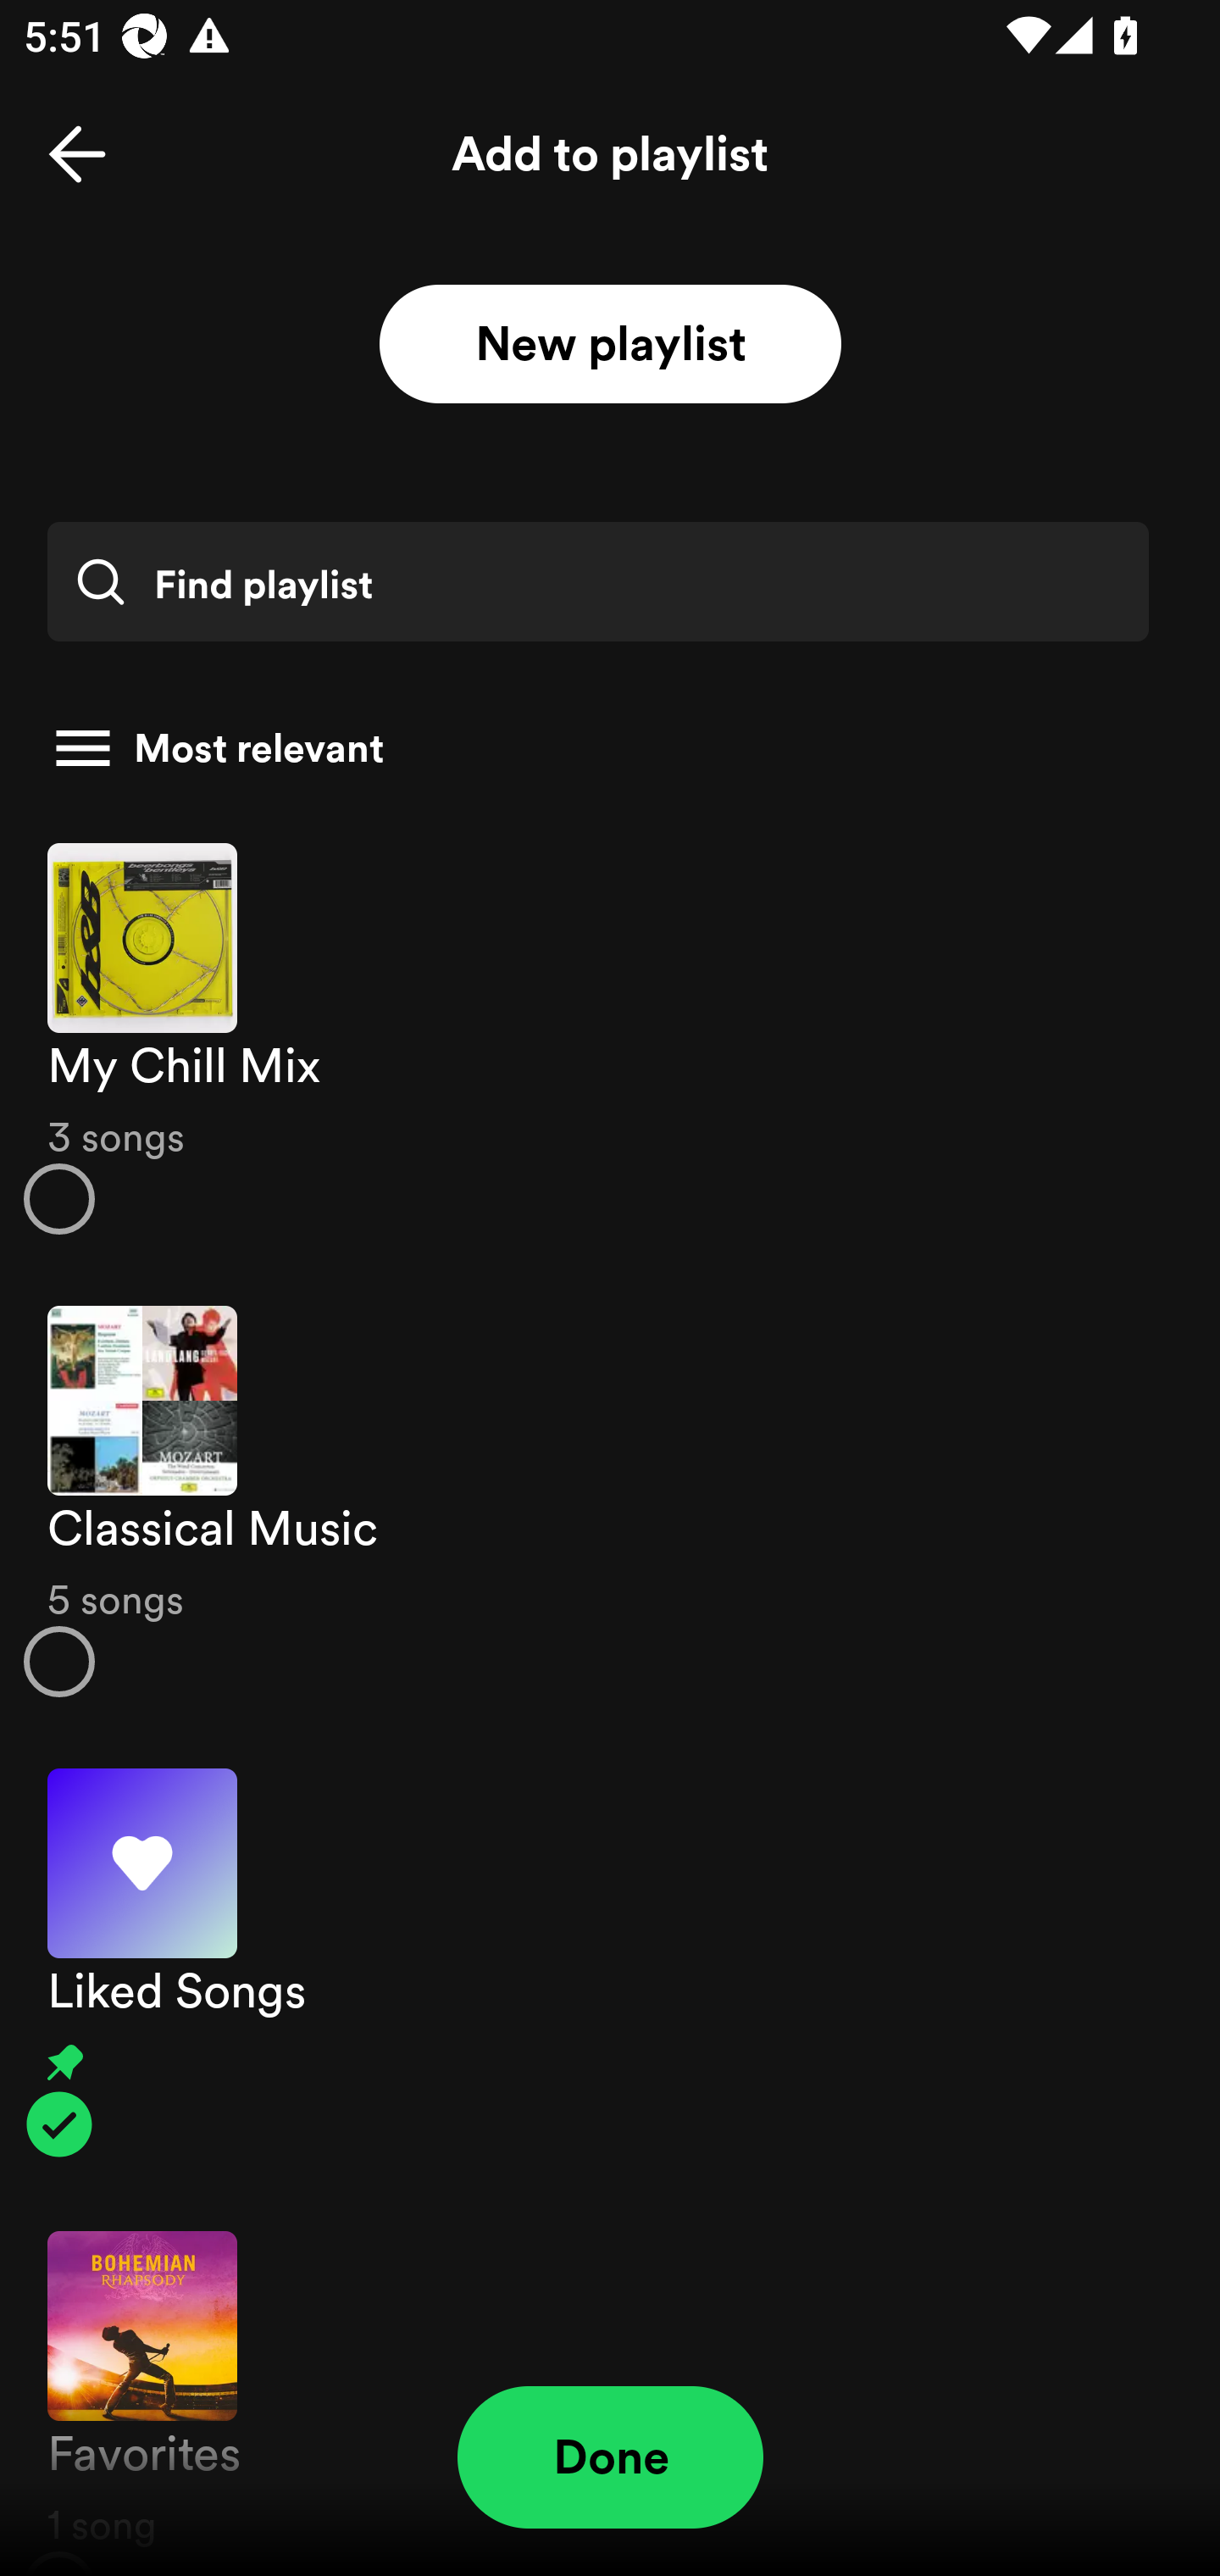  I want to click on My Chill Mix 3 songs, so click(610, 1037).